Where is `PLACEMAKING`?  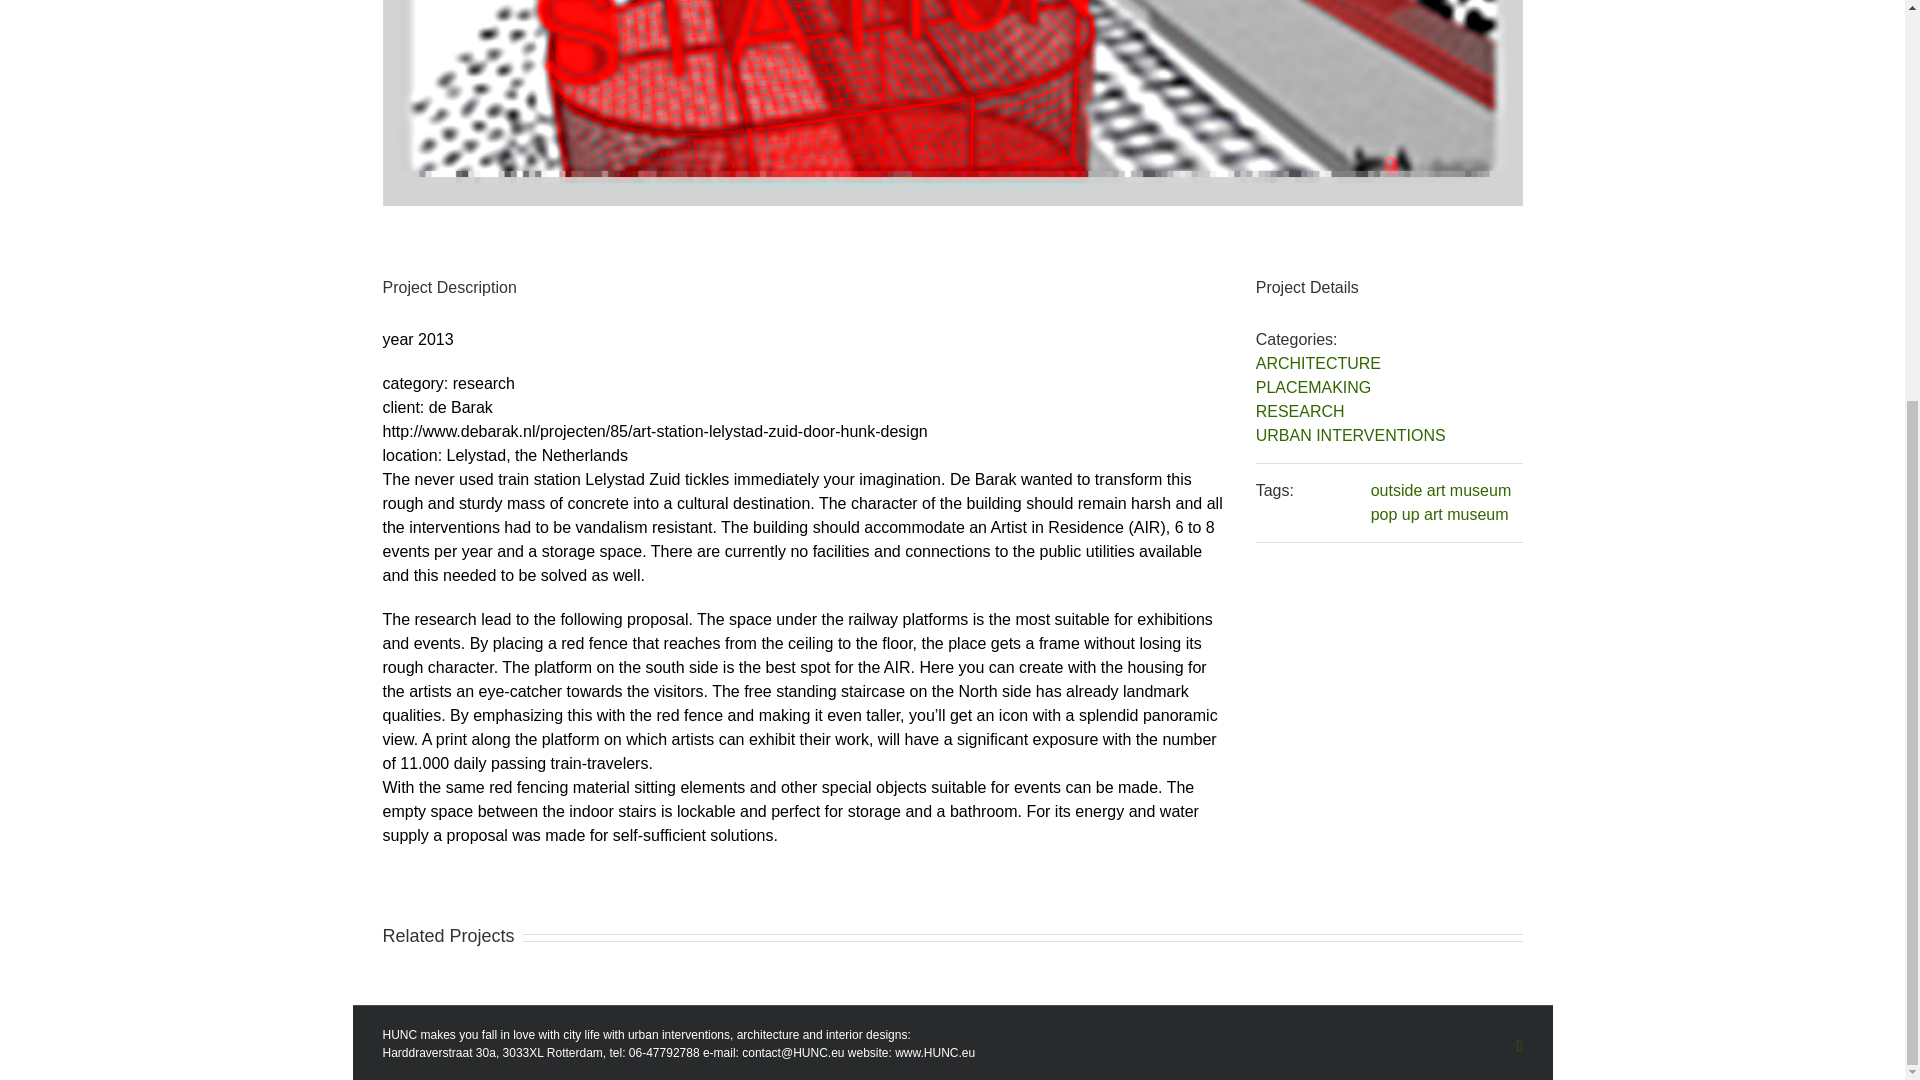
PLACEMAKING is located at coordinates (1314, 388).